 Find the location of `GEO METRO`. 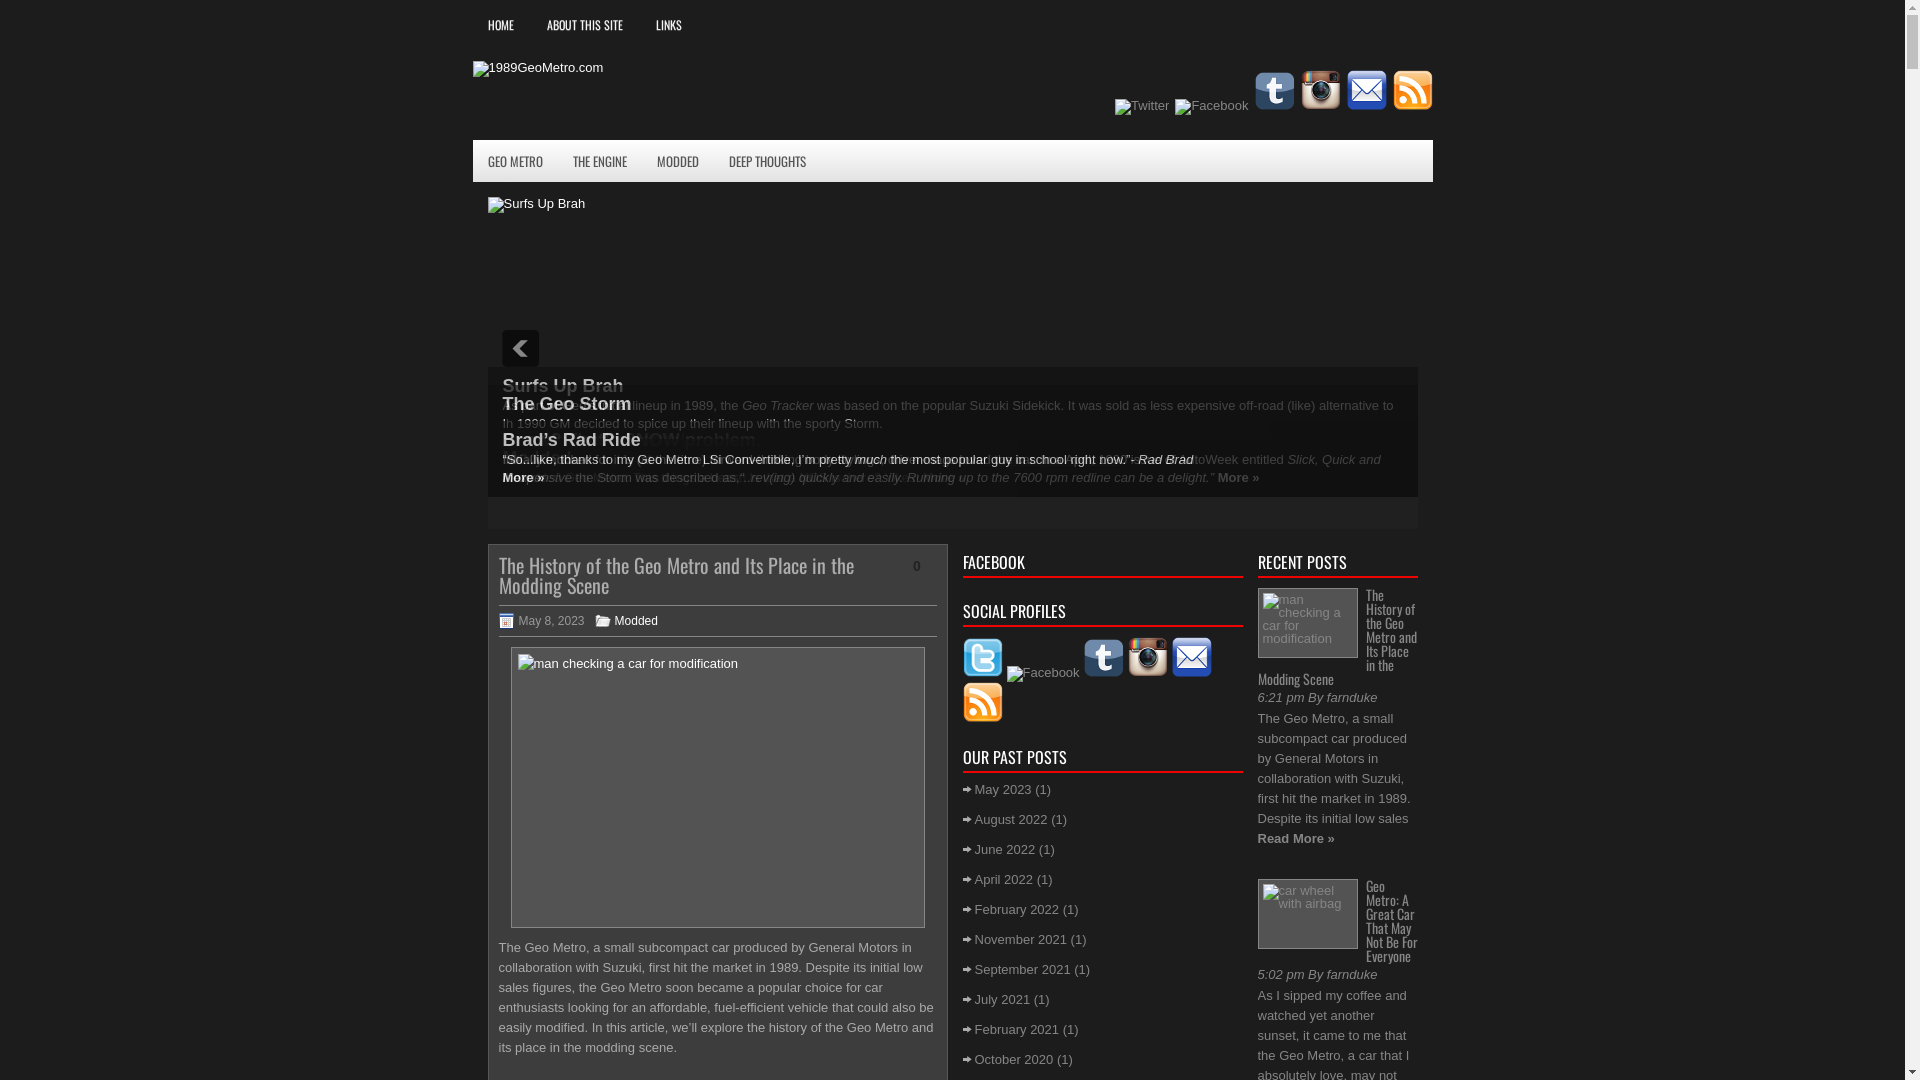

GEO METRO is located at coordinates (514, 161).